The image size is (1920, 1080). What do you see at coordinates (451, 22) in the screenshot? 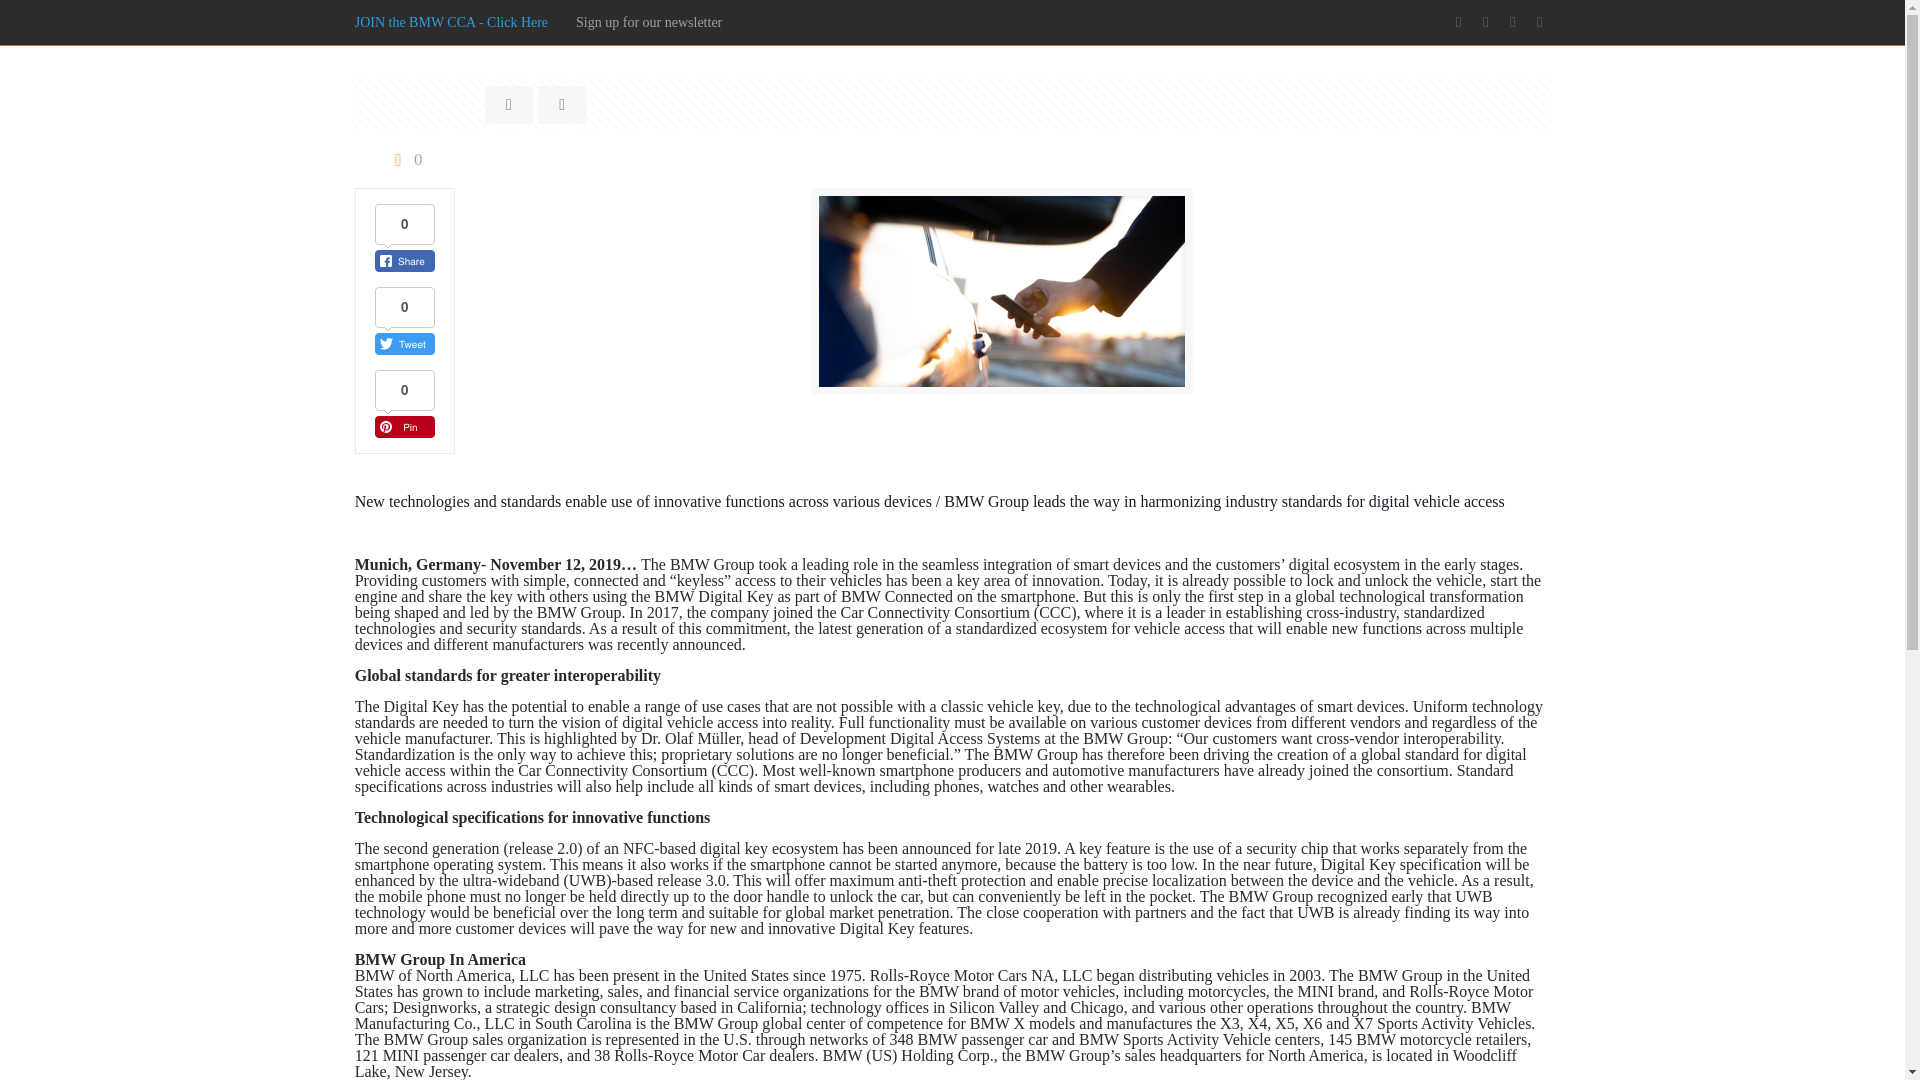
I see `JOIN the BMW CCA - Click Here` at bounding box center [451, 22].